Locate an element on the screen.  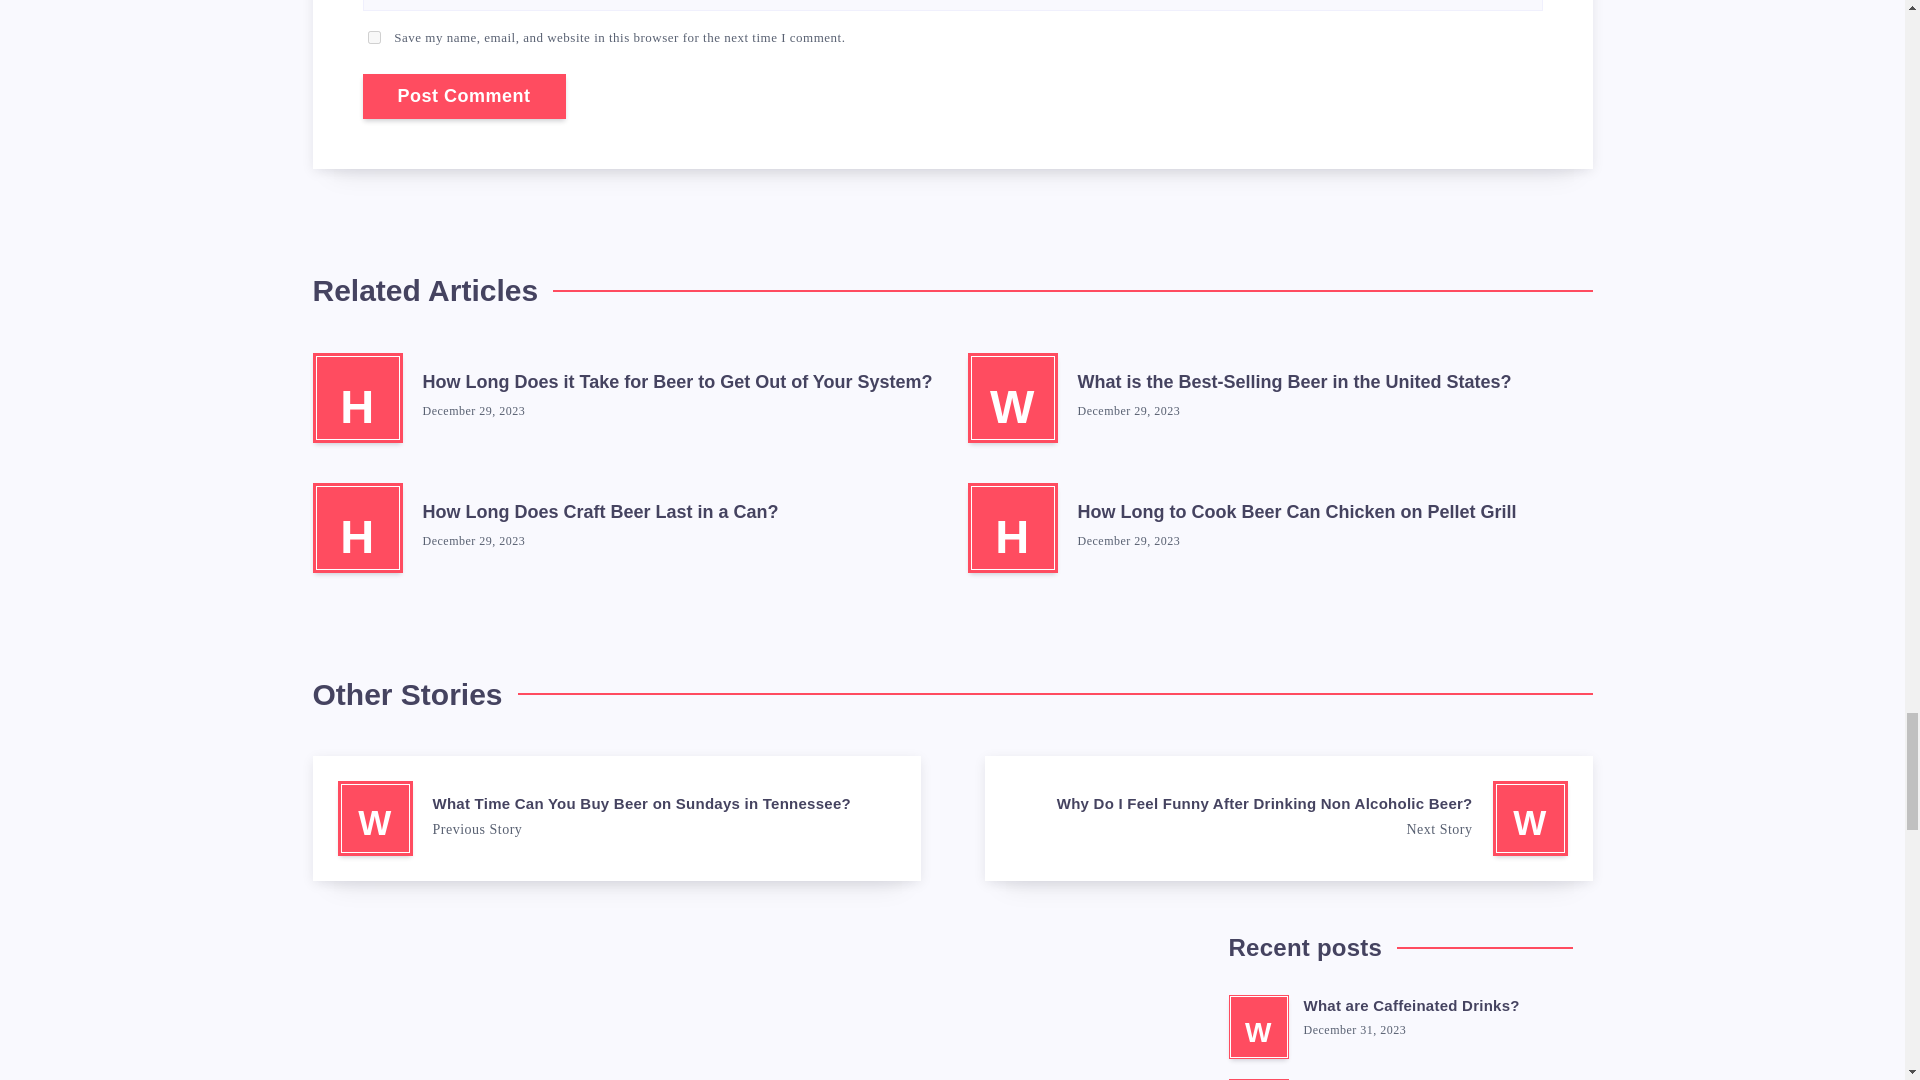
W is located at coordinates (1258, 1026).